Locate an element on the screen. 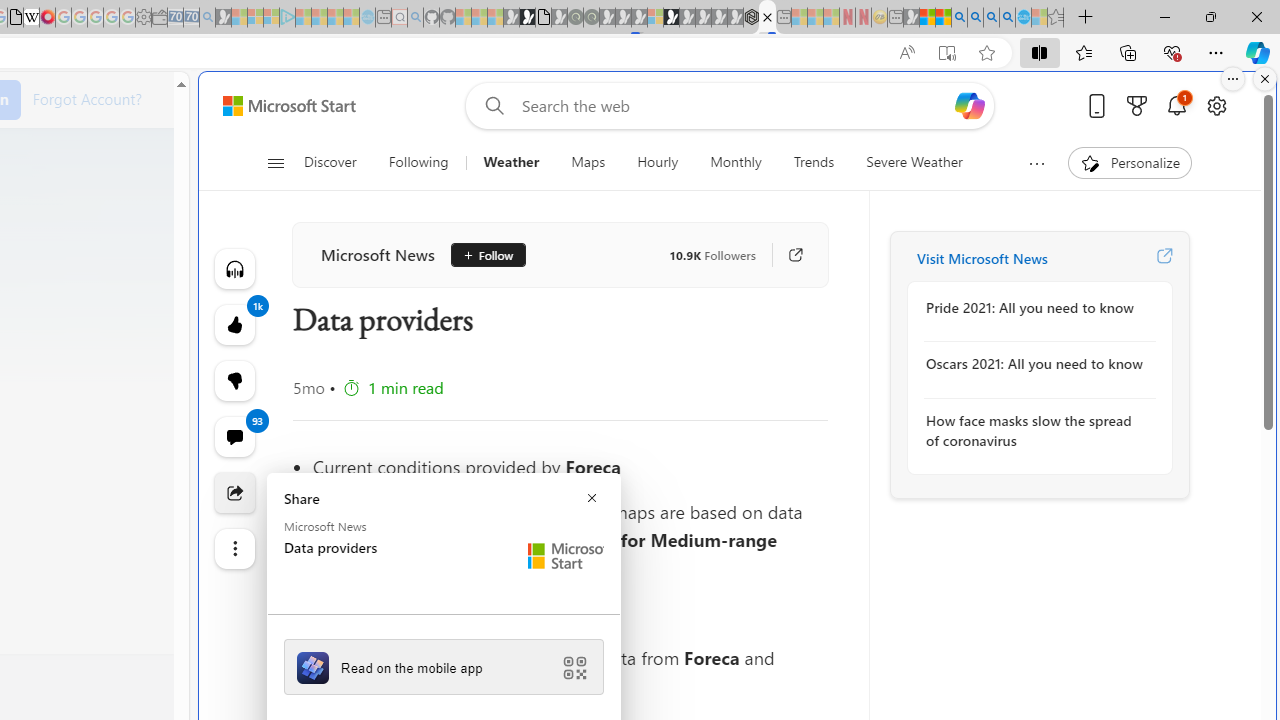 Image resolution: width=1280 pixels, height=720 pixels. Other map data provided by Foreca is located at coordinates (570, 613).